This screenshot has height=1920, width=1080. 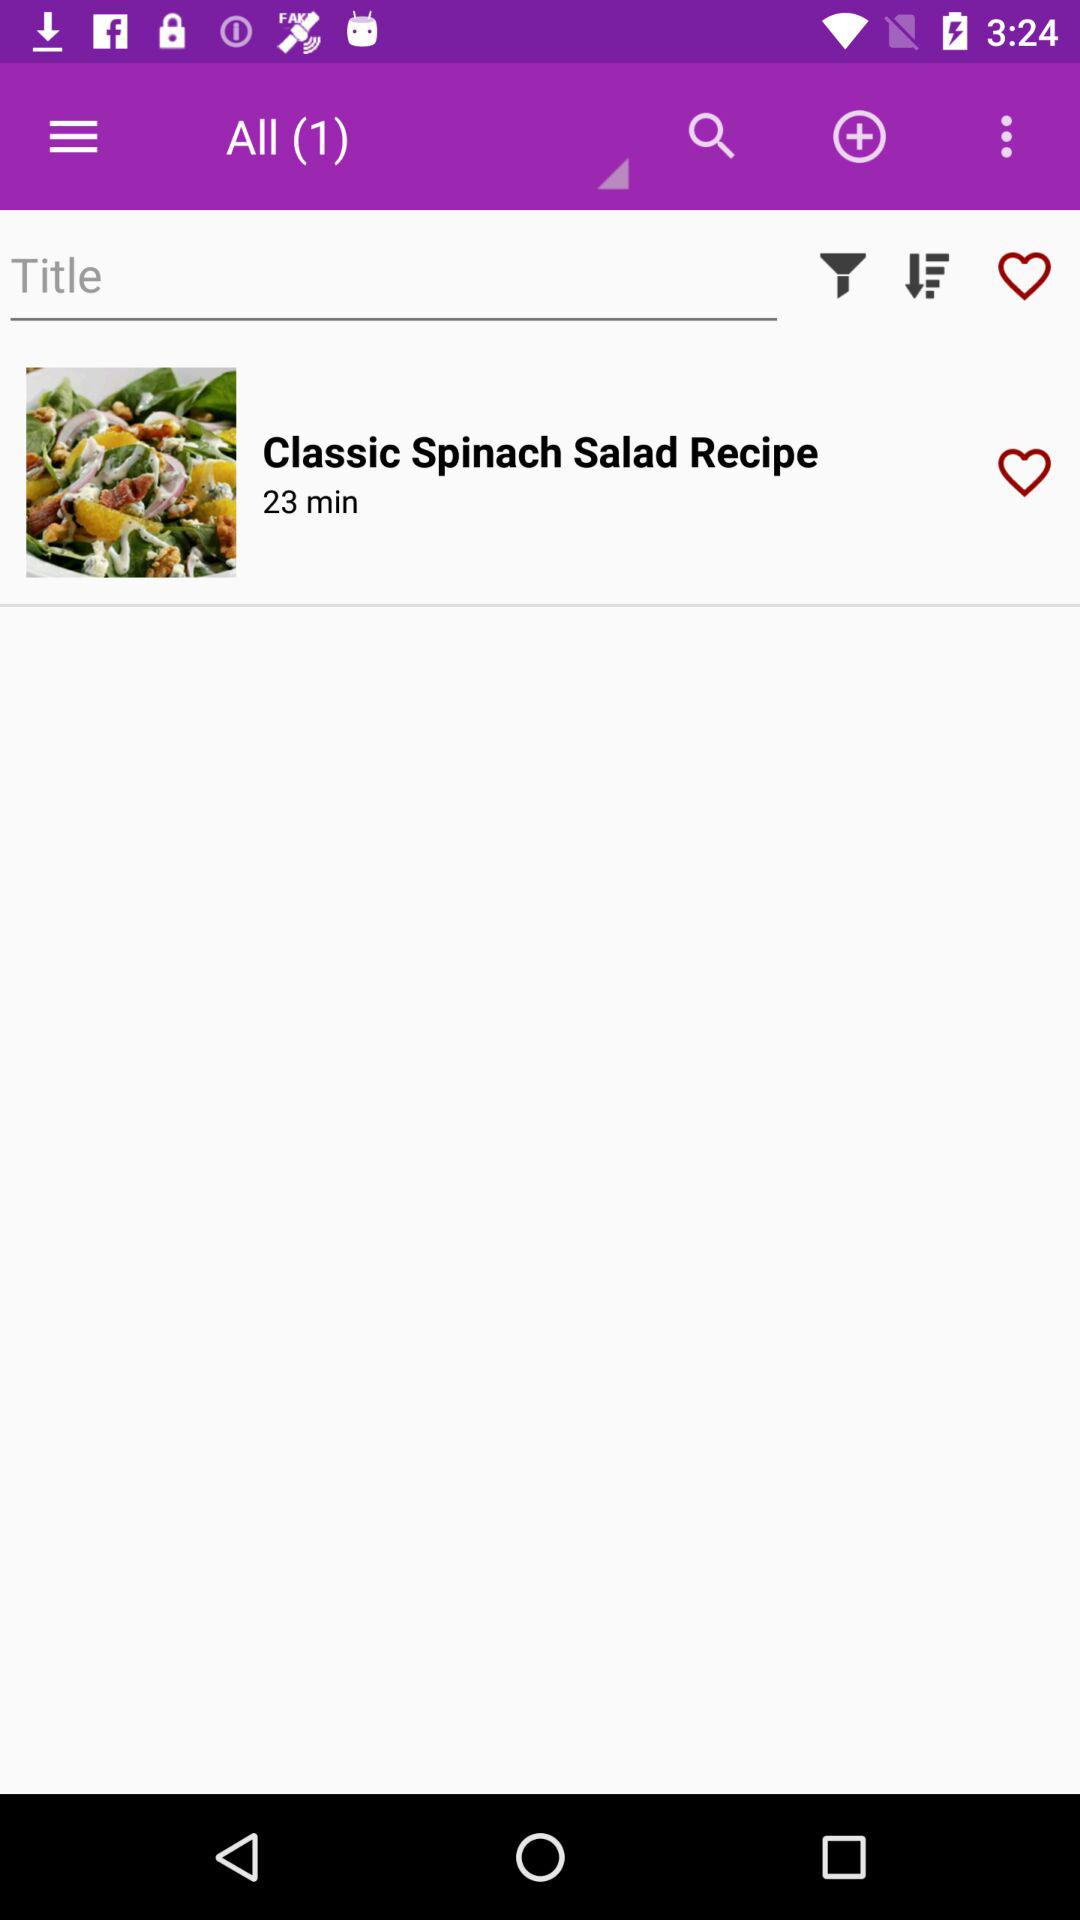 I want to click on click the icon to the left of all (1) icon, so click(x=73, y=136).